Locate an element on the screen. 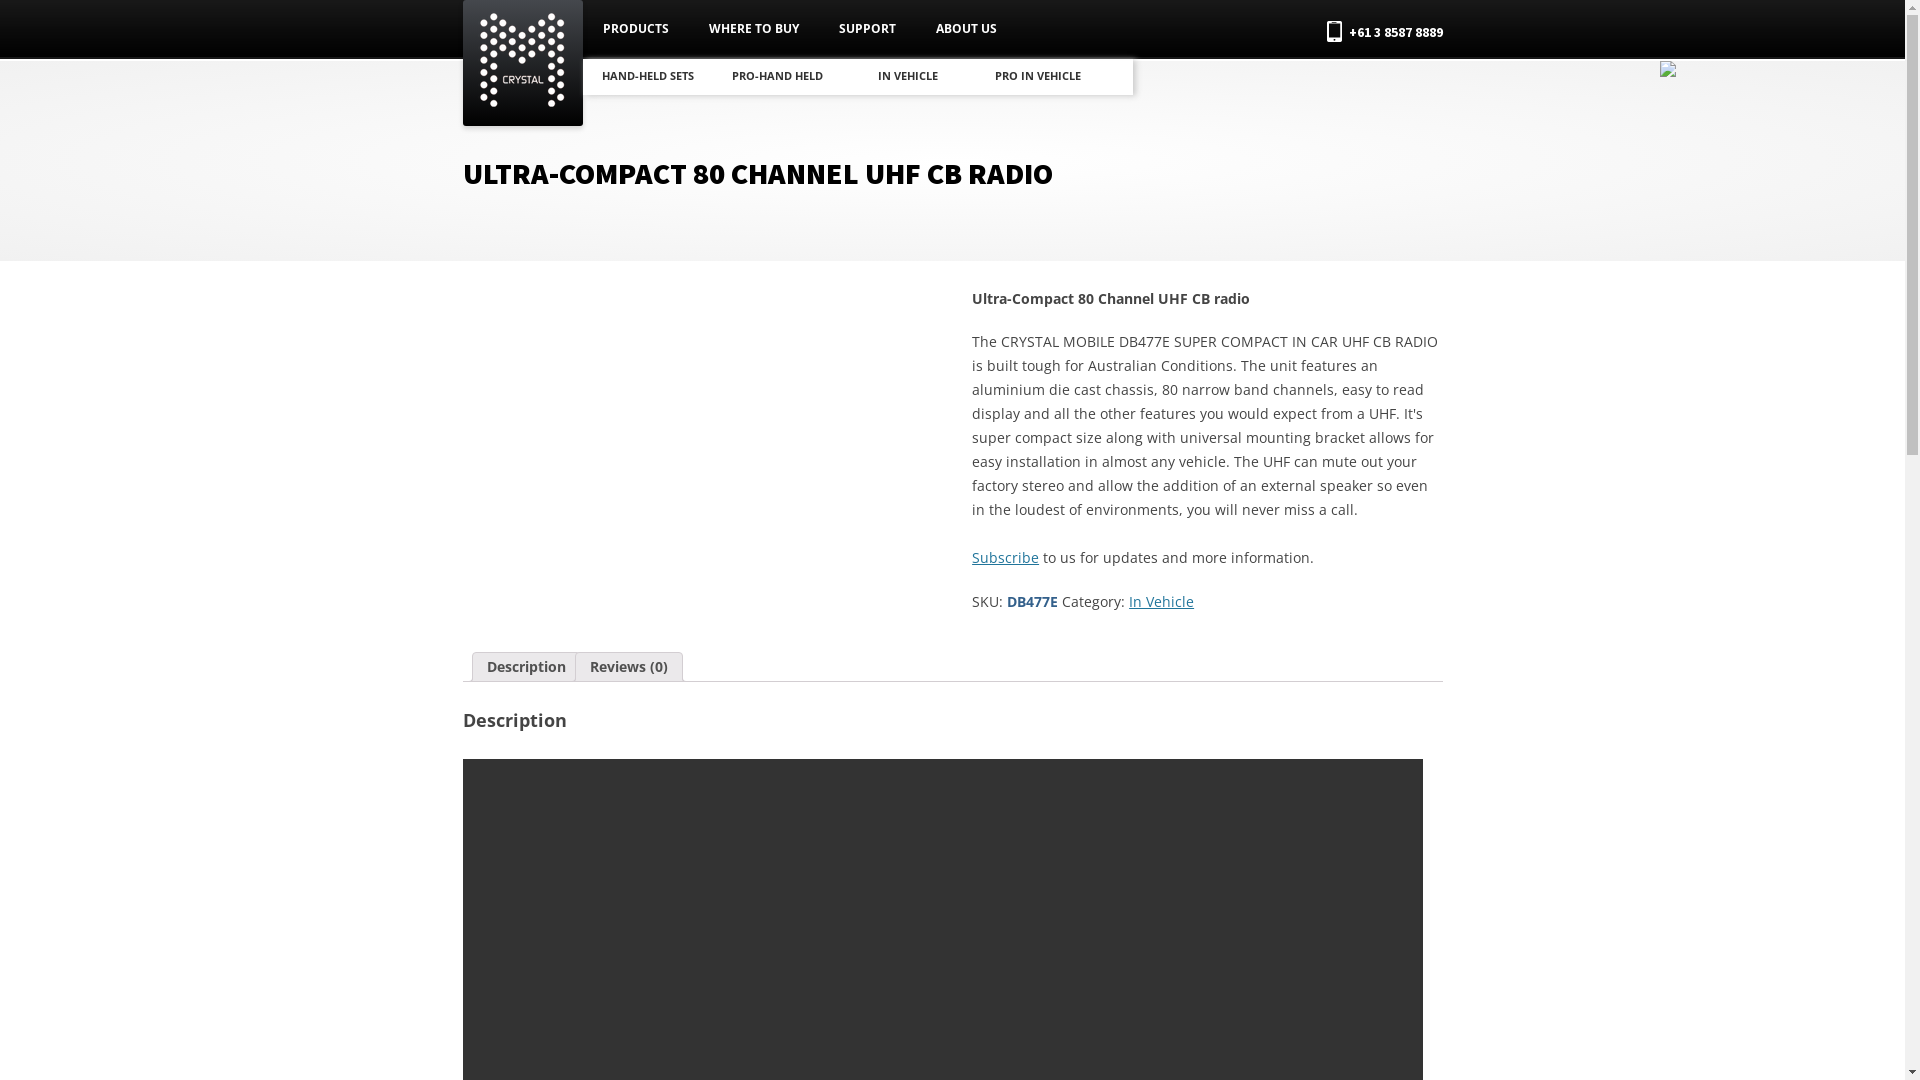  PRODUCTS is located at coordinates (635, 29).